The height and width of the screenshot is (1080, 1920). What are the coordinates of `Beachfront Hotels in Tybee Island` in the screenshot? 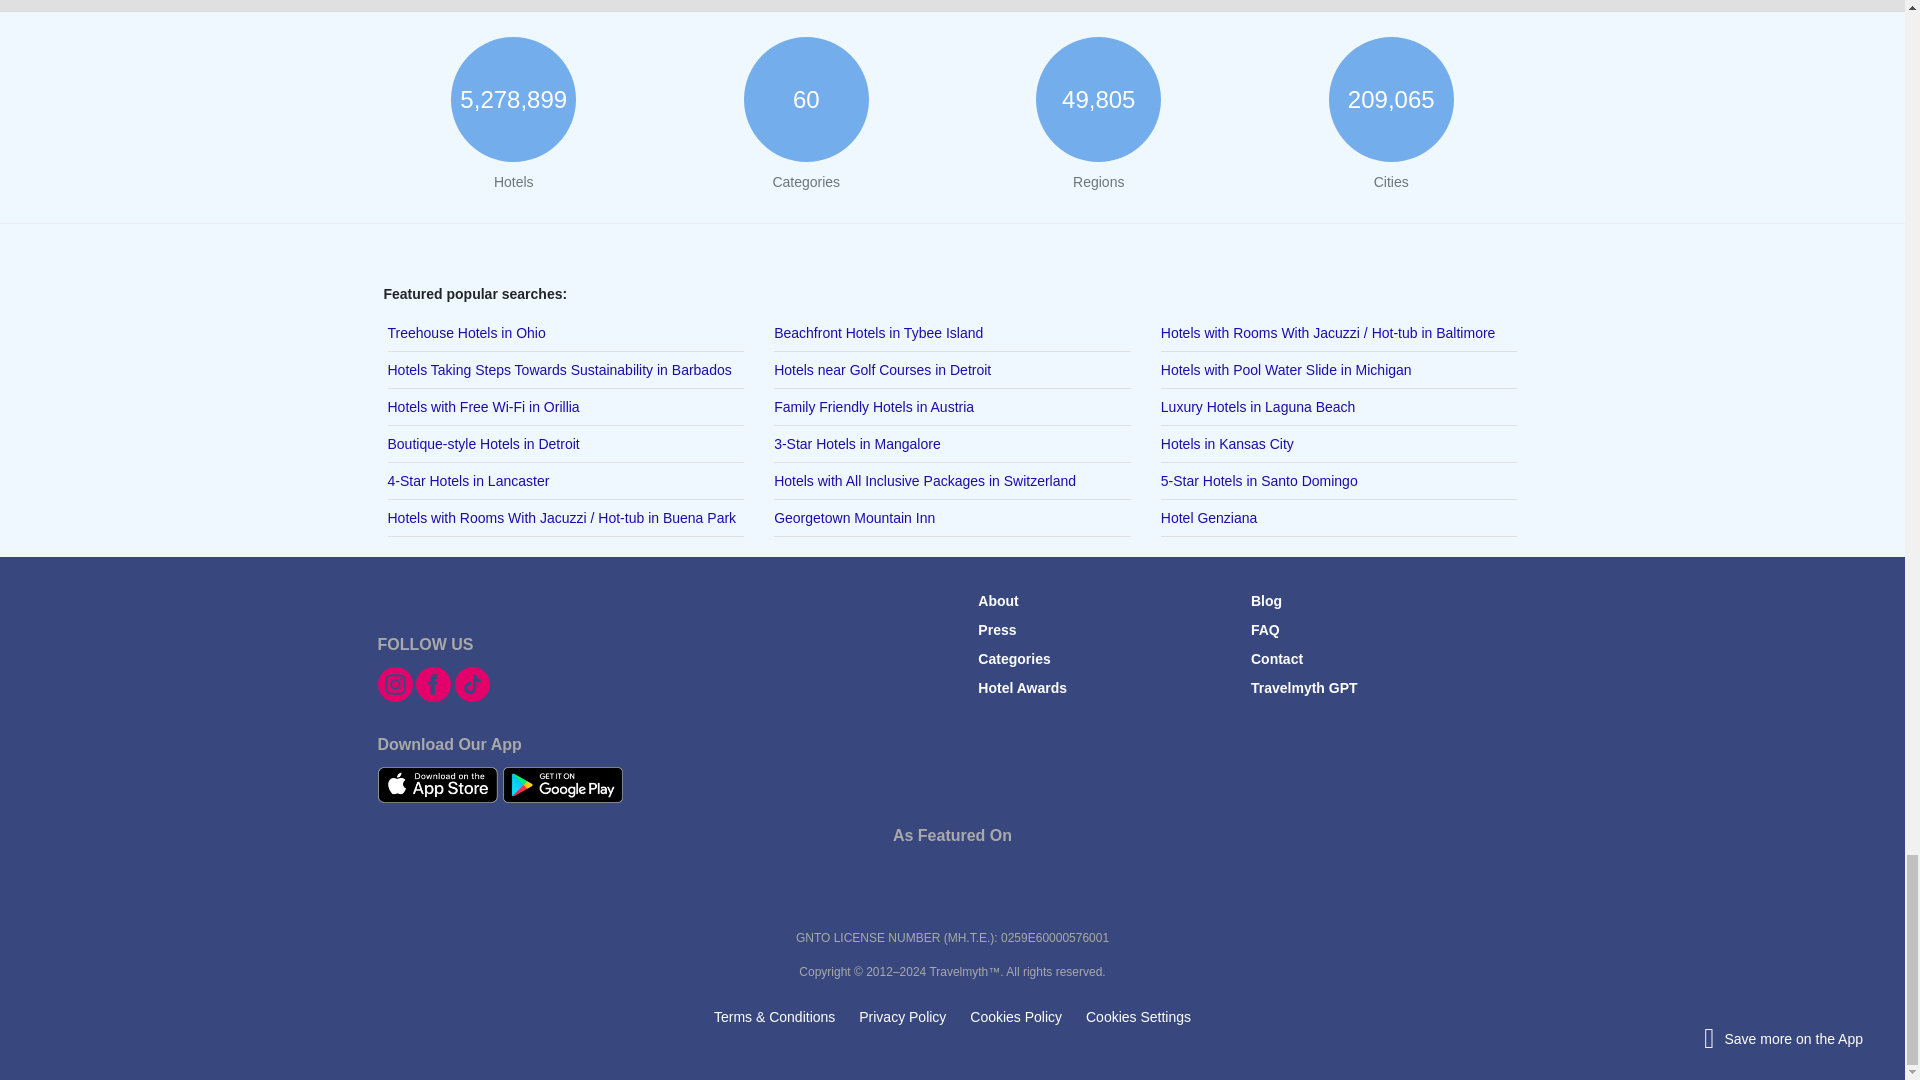 It's located at (952, 334).